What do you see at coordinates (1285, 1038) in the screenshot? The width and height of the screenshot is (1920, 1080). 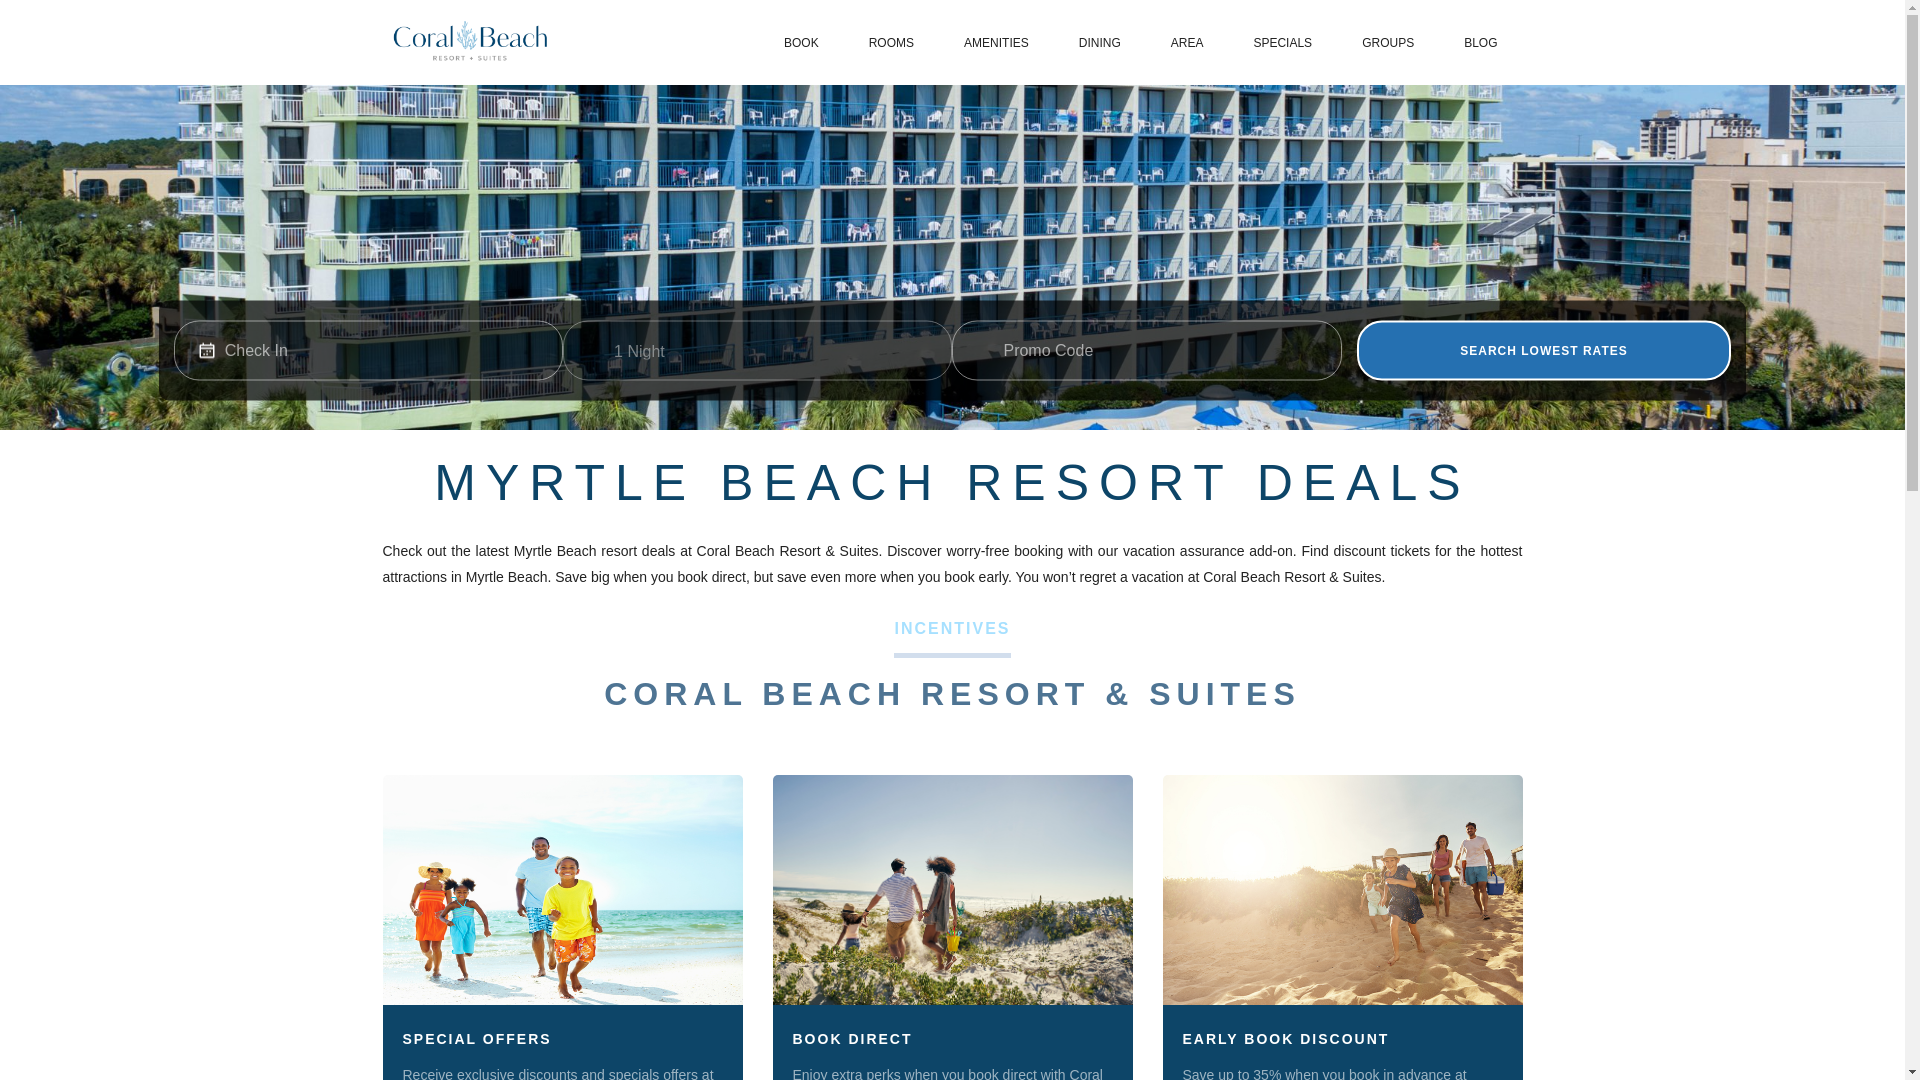 I see `EARLY BOOK DISCOUNT` at bounding box center [1285, 1038].